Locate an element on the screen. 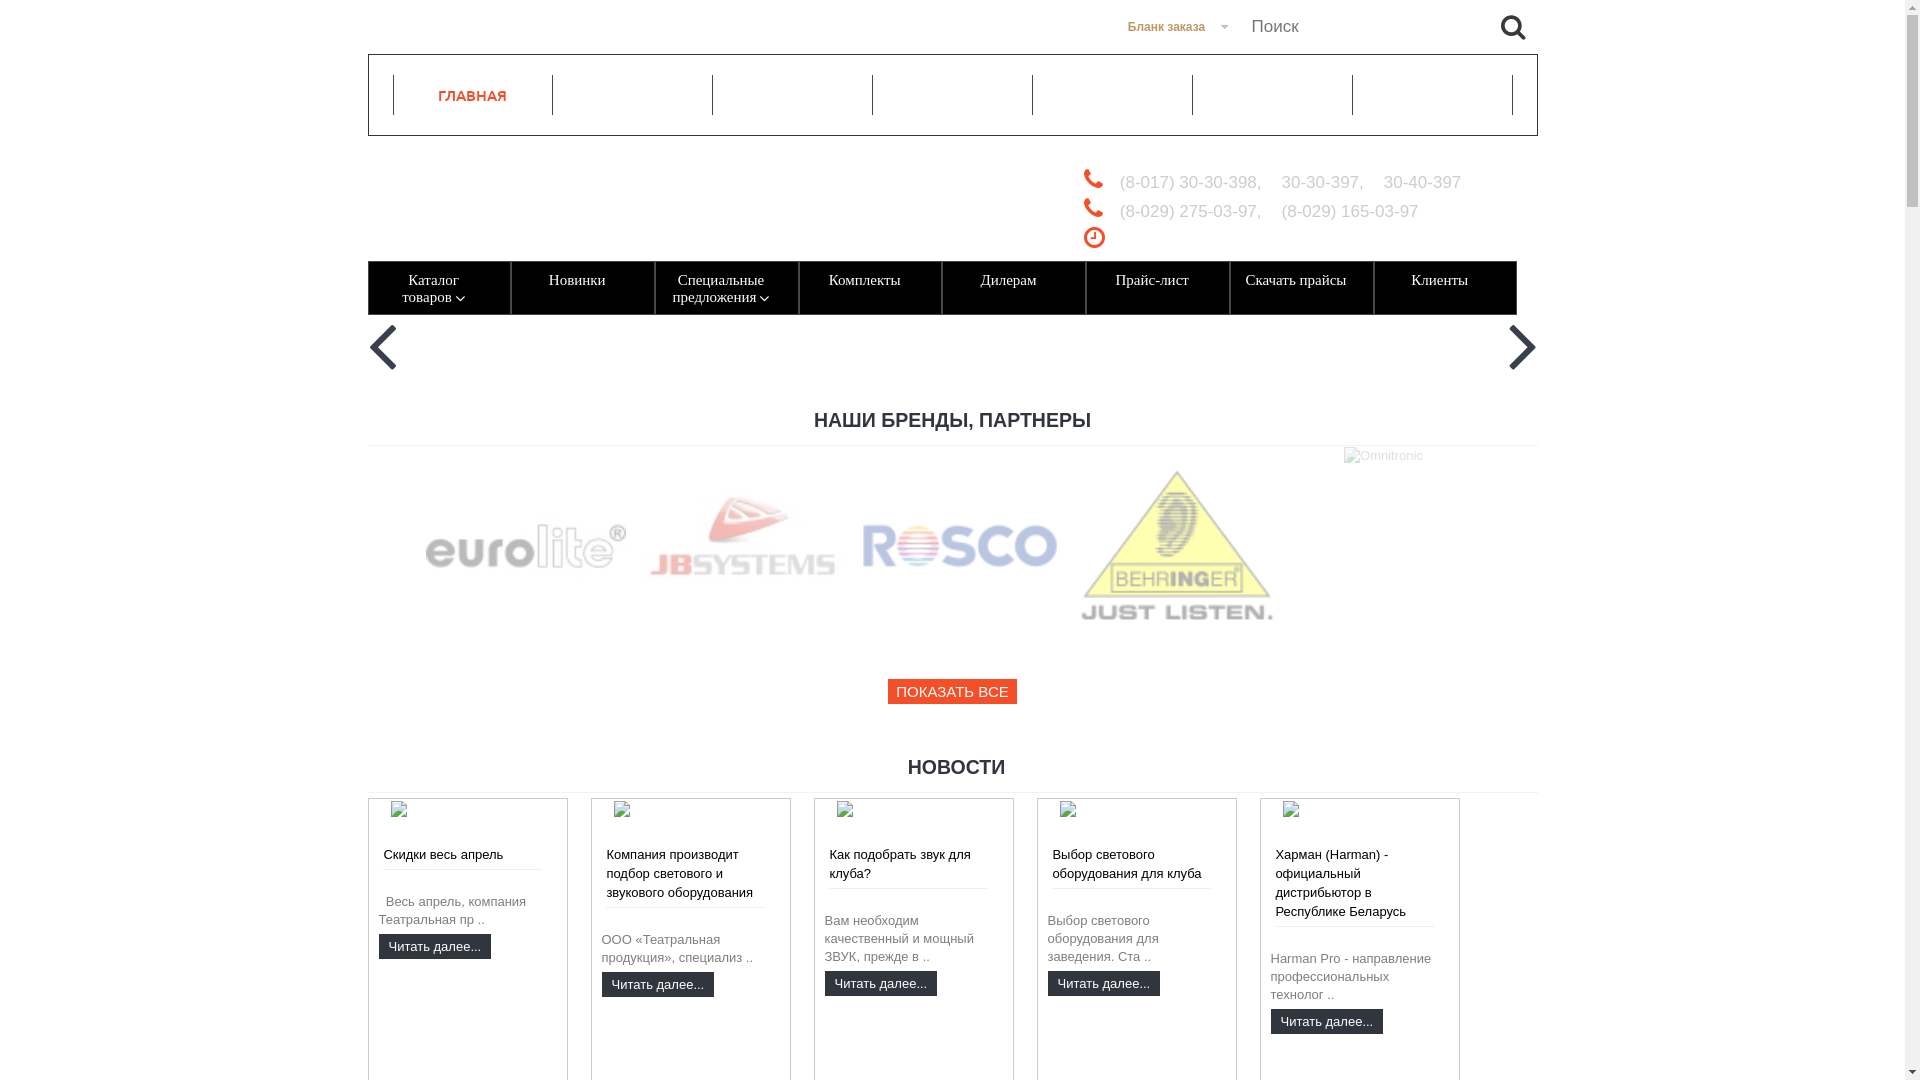 The width and height of the screenshot is (1920, 1080). (8-029) 275-03-97, is located at coordinates (1191, 212).